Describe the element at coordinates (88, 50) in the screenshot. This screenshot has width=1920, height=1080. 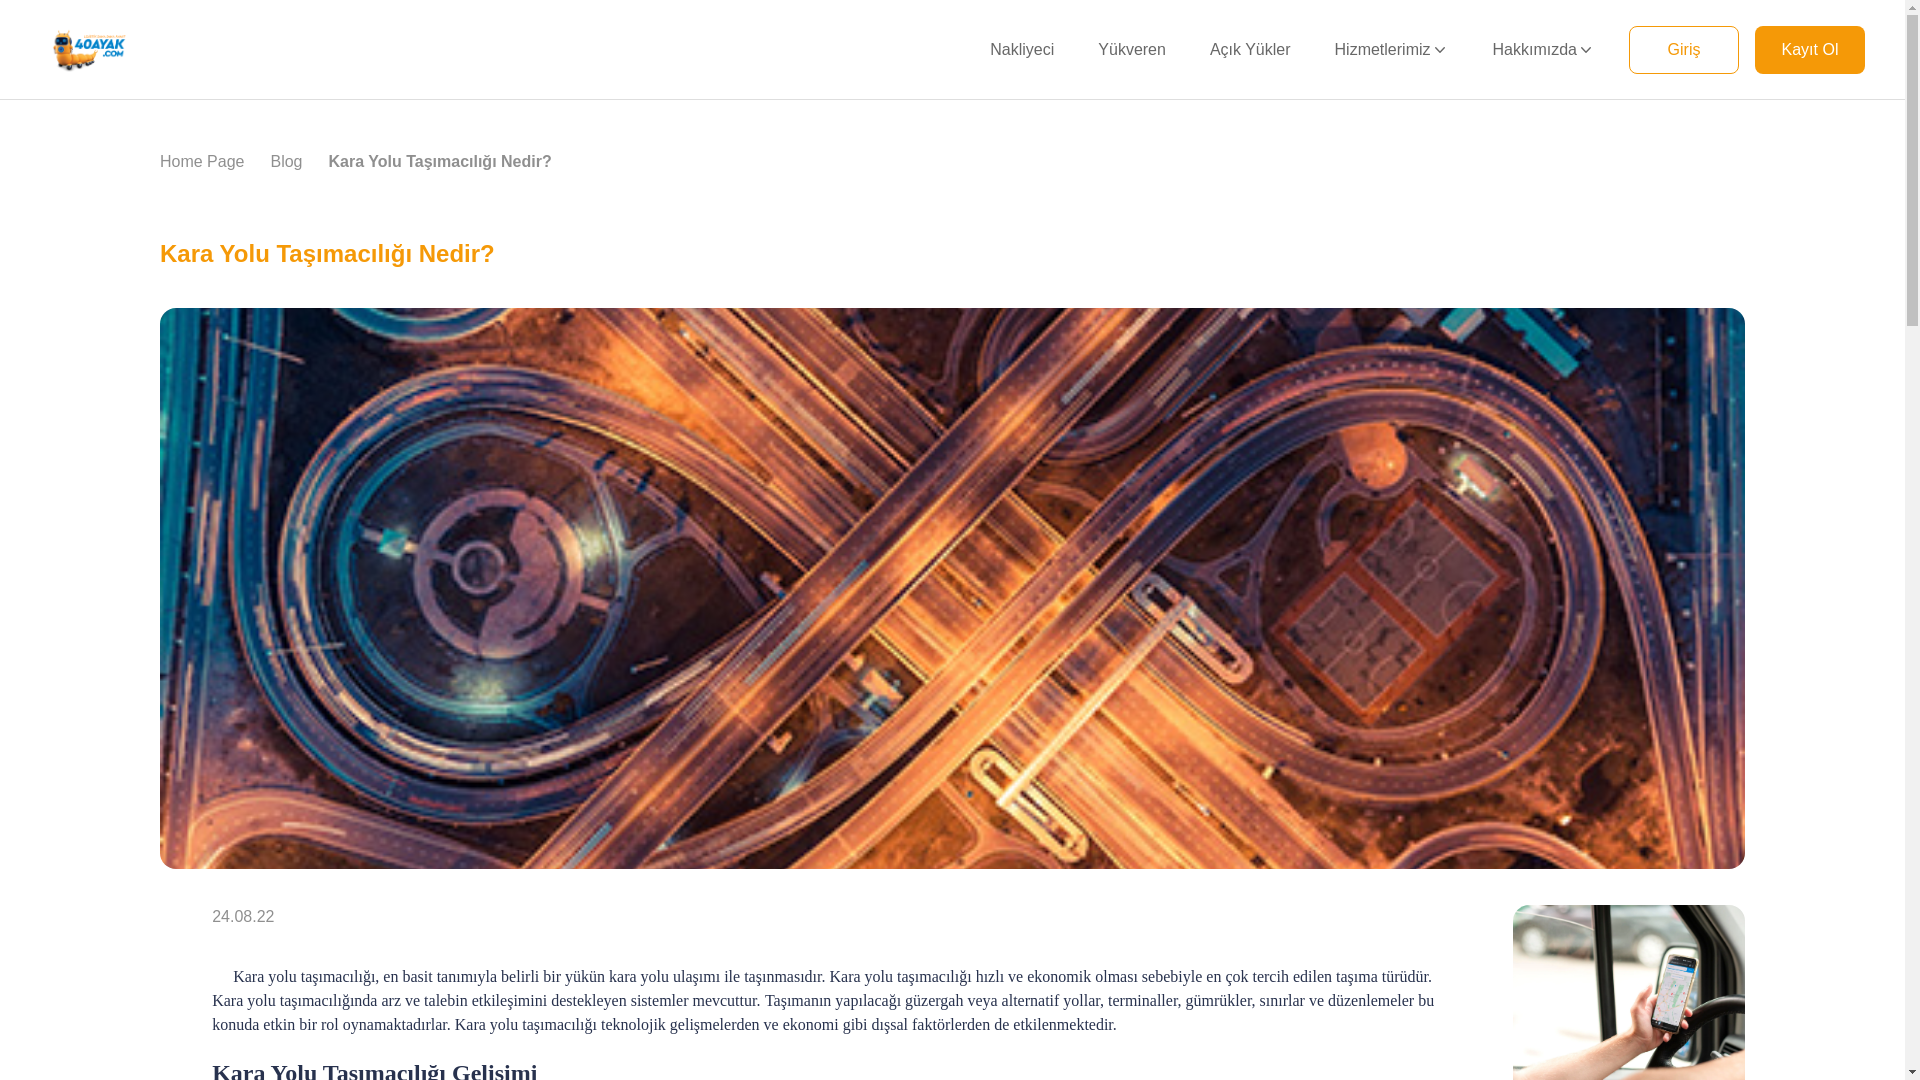
I see `40Ayak logo` at that location.